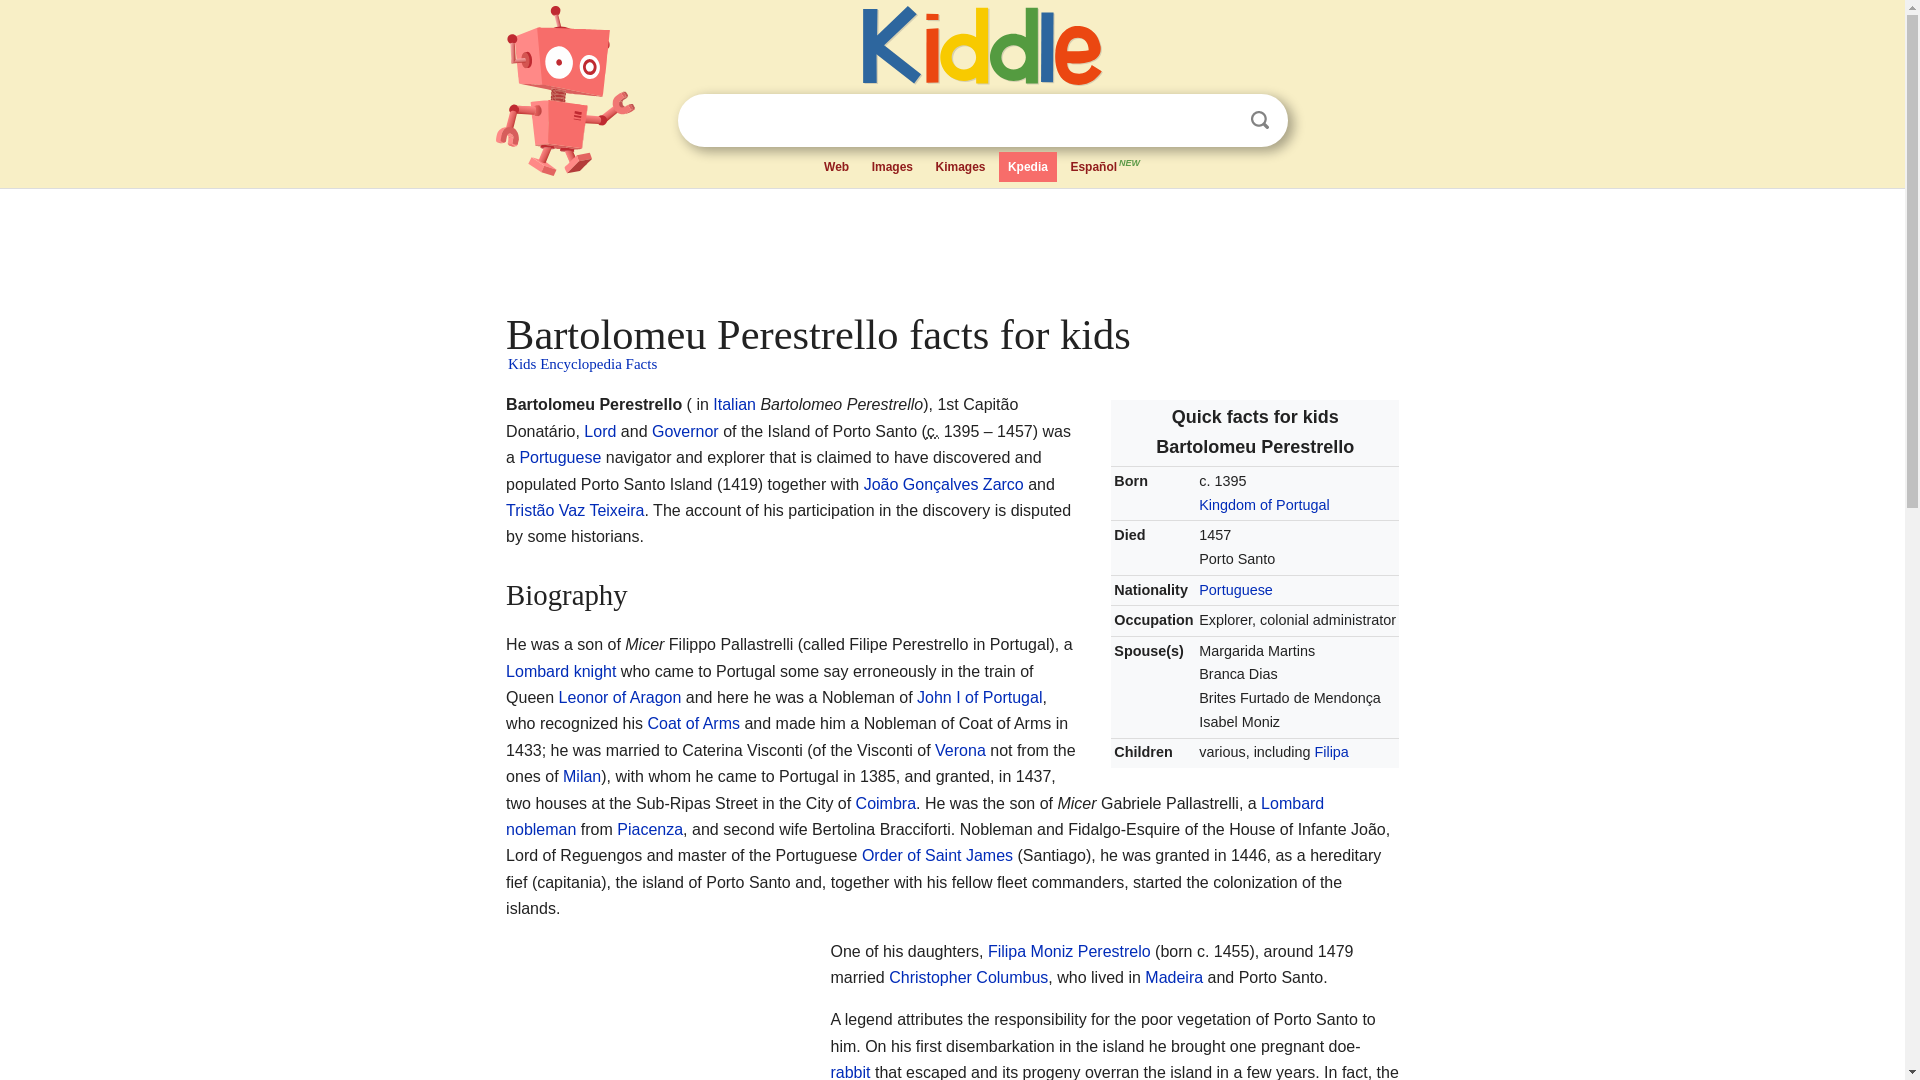  What do you see at coordinates (1263, 504) in the screenshot?
I see `Kingdom of Portugal` at bounding box center [1263, 504].